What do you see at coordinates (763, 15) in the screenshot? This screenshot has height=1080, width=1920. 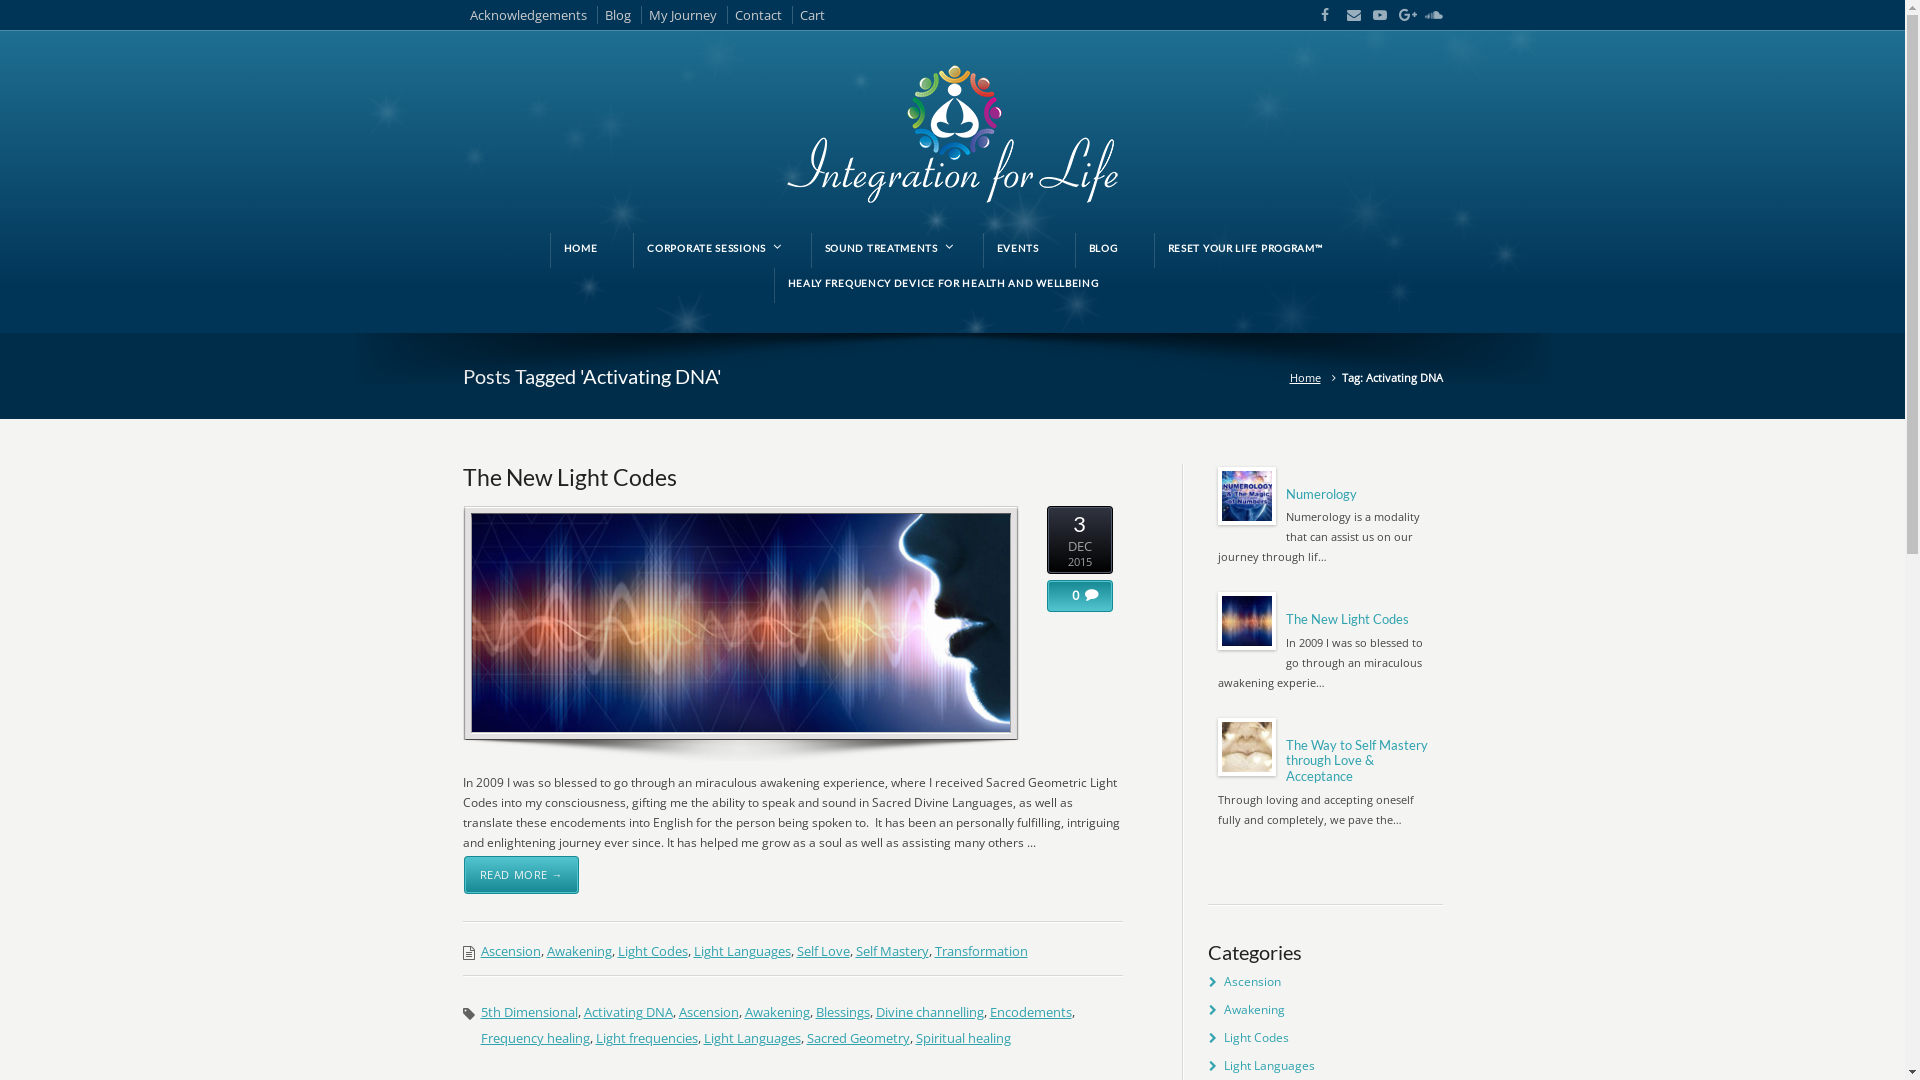 I see `Contact` at bounding box center [763, 15].